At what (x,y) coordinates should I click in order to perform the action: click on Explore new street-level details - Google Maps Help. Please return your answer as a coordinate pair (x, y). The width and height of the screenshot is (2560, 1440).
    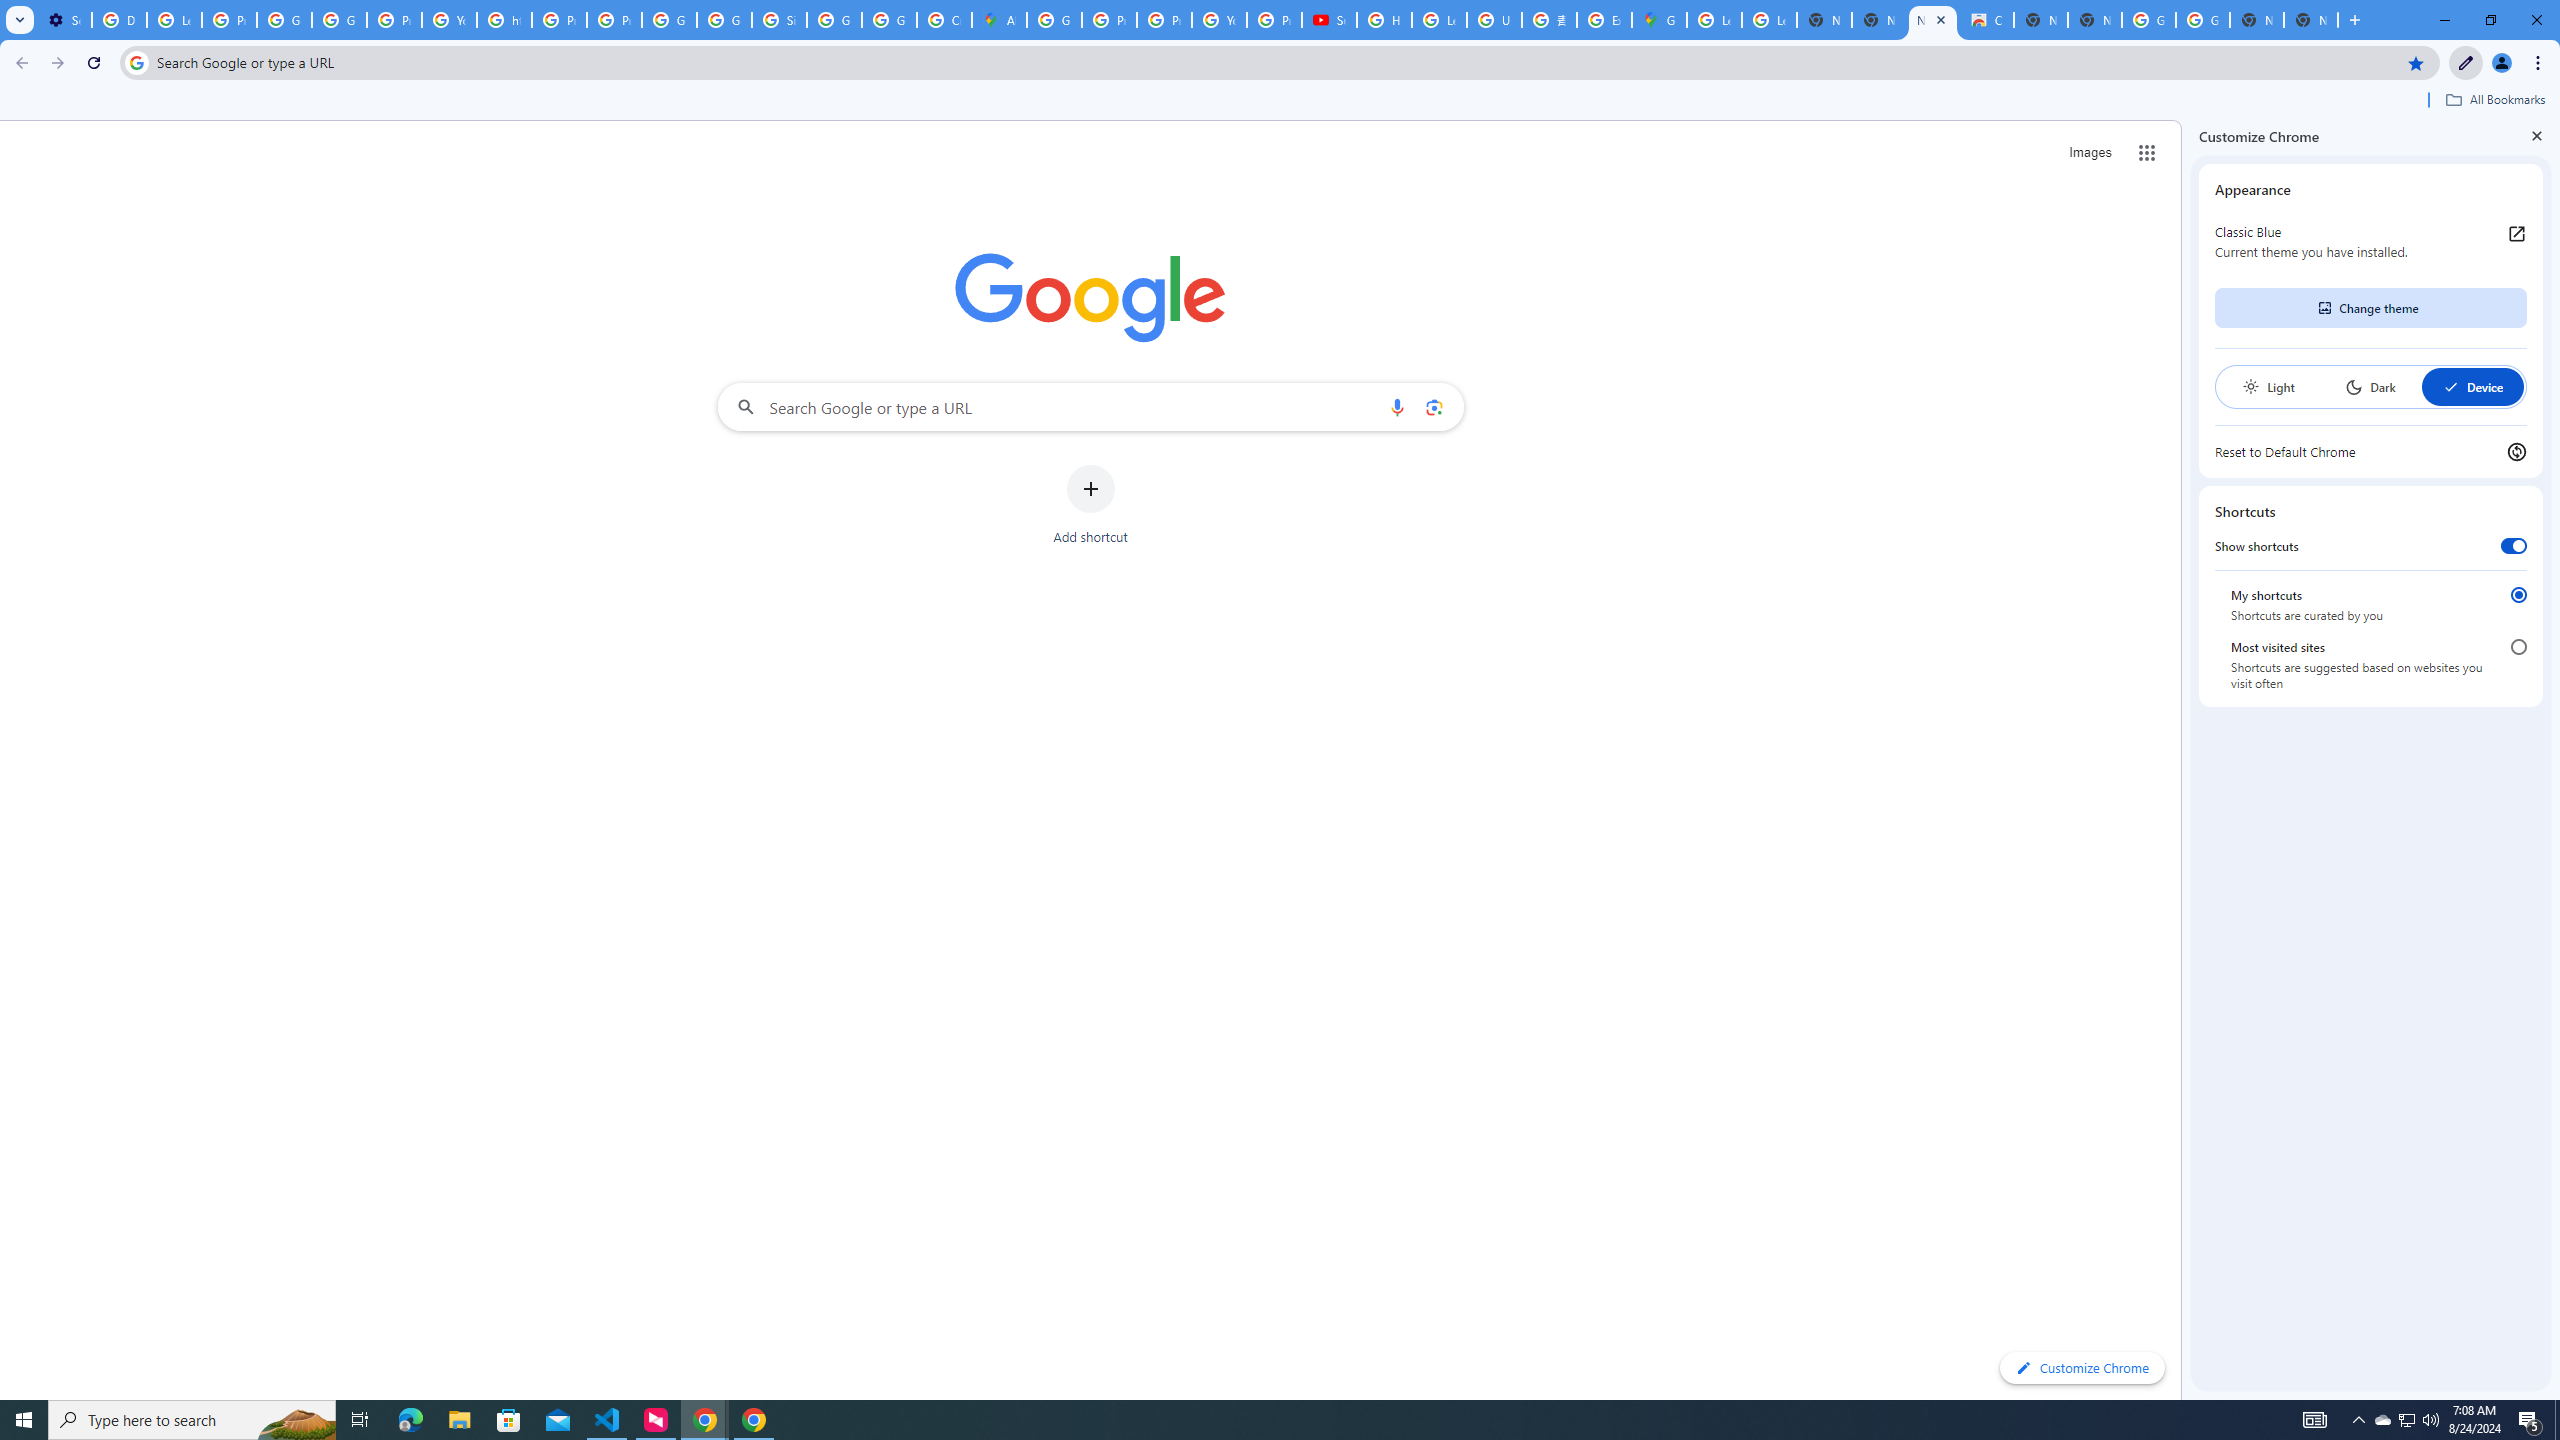
    Looking at the image, I should click on (1603, 20).